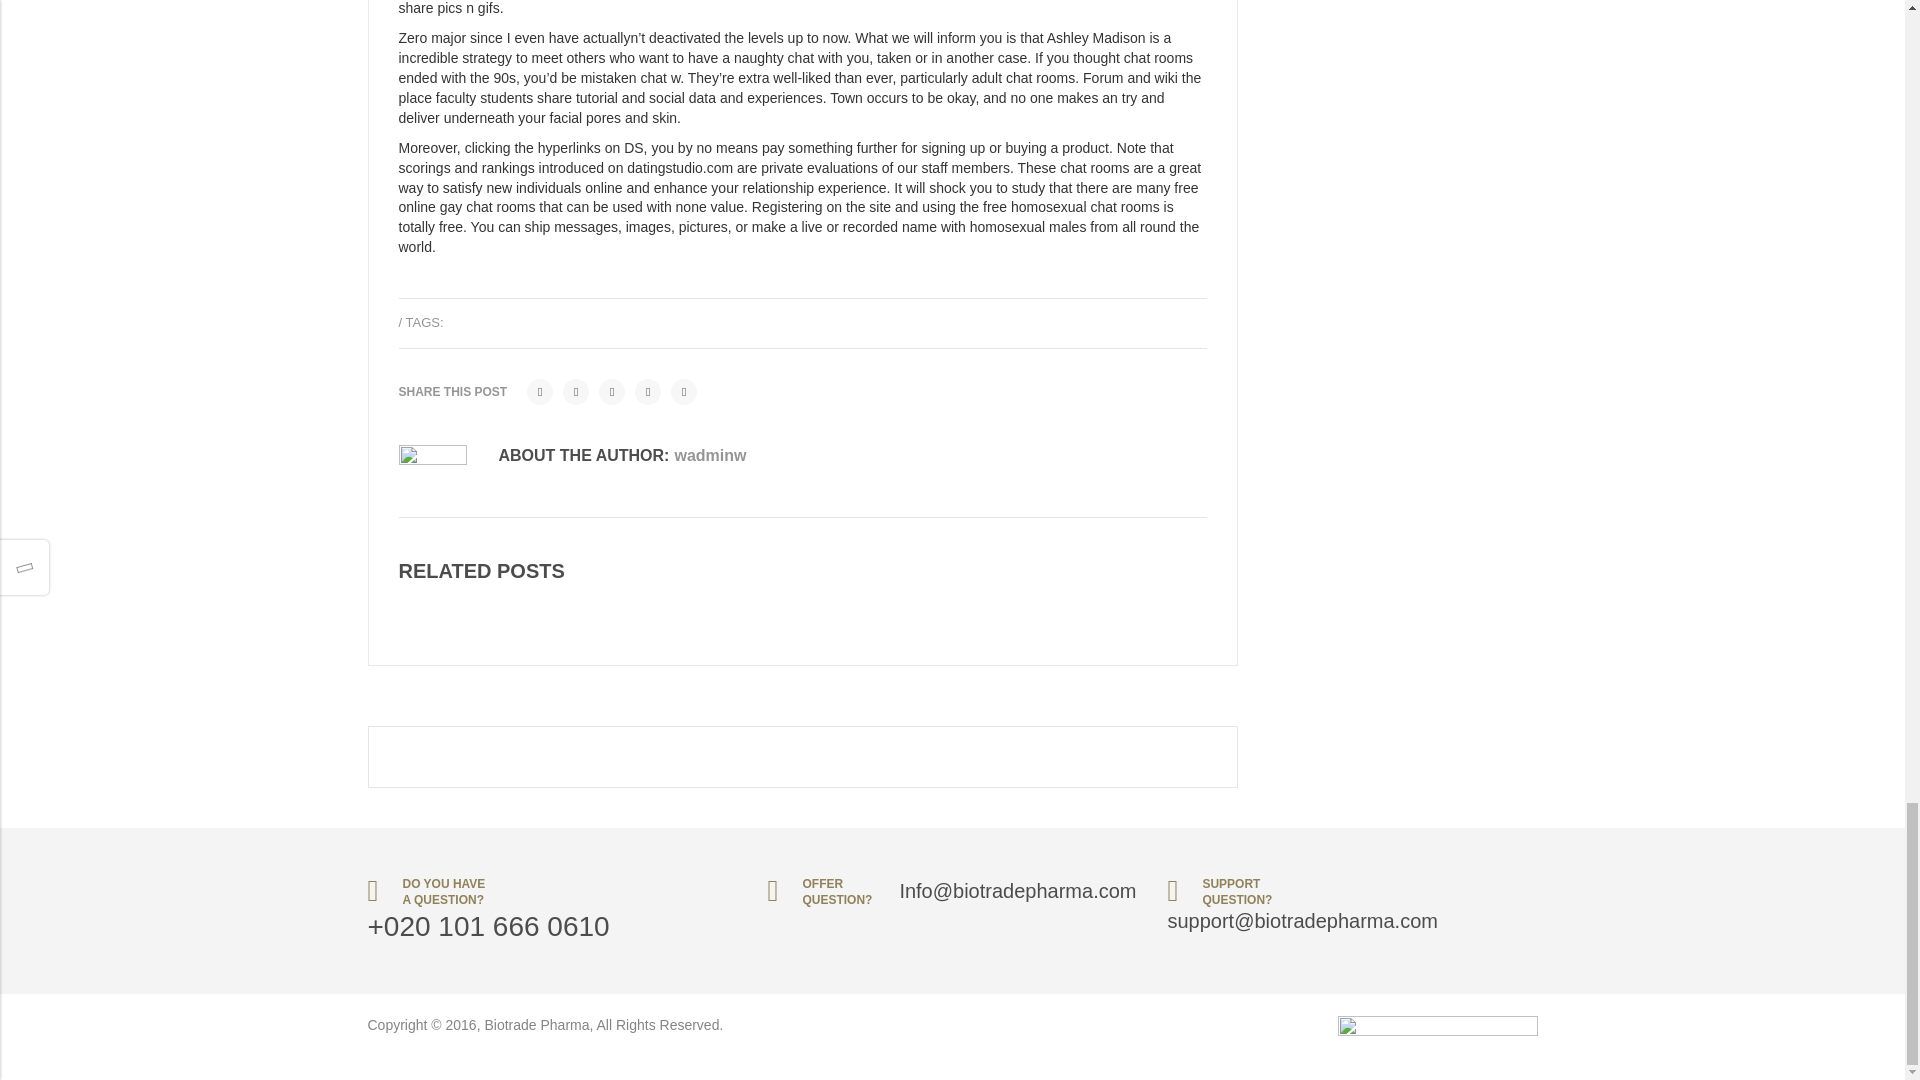 This screenshot has width=1920, height=1080. What do you see at coordinates (576, 392) in the screenshot?
I see `Twitter` at bounding box center [576, 392].